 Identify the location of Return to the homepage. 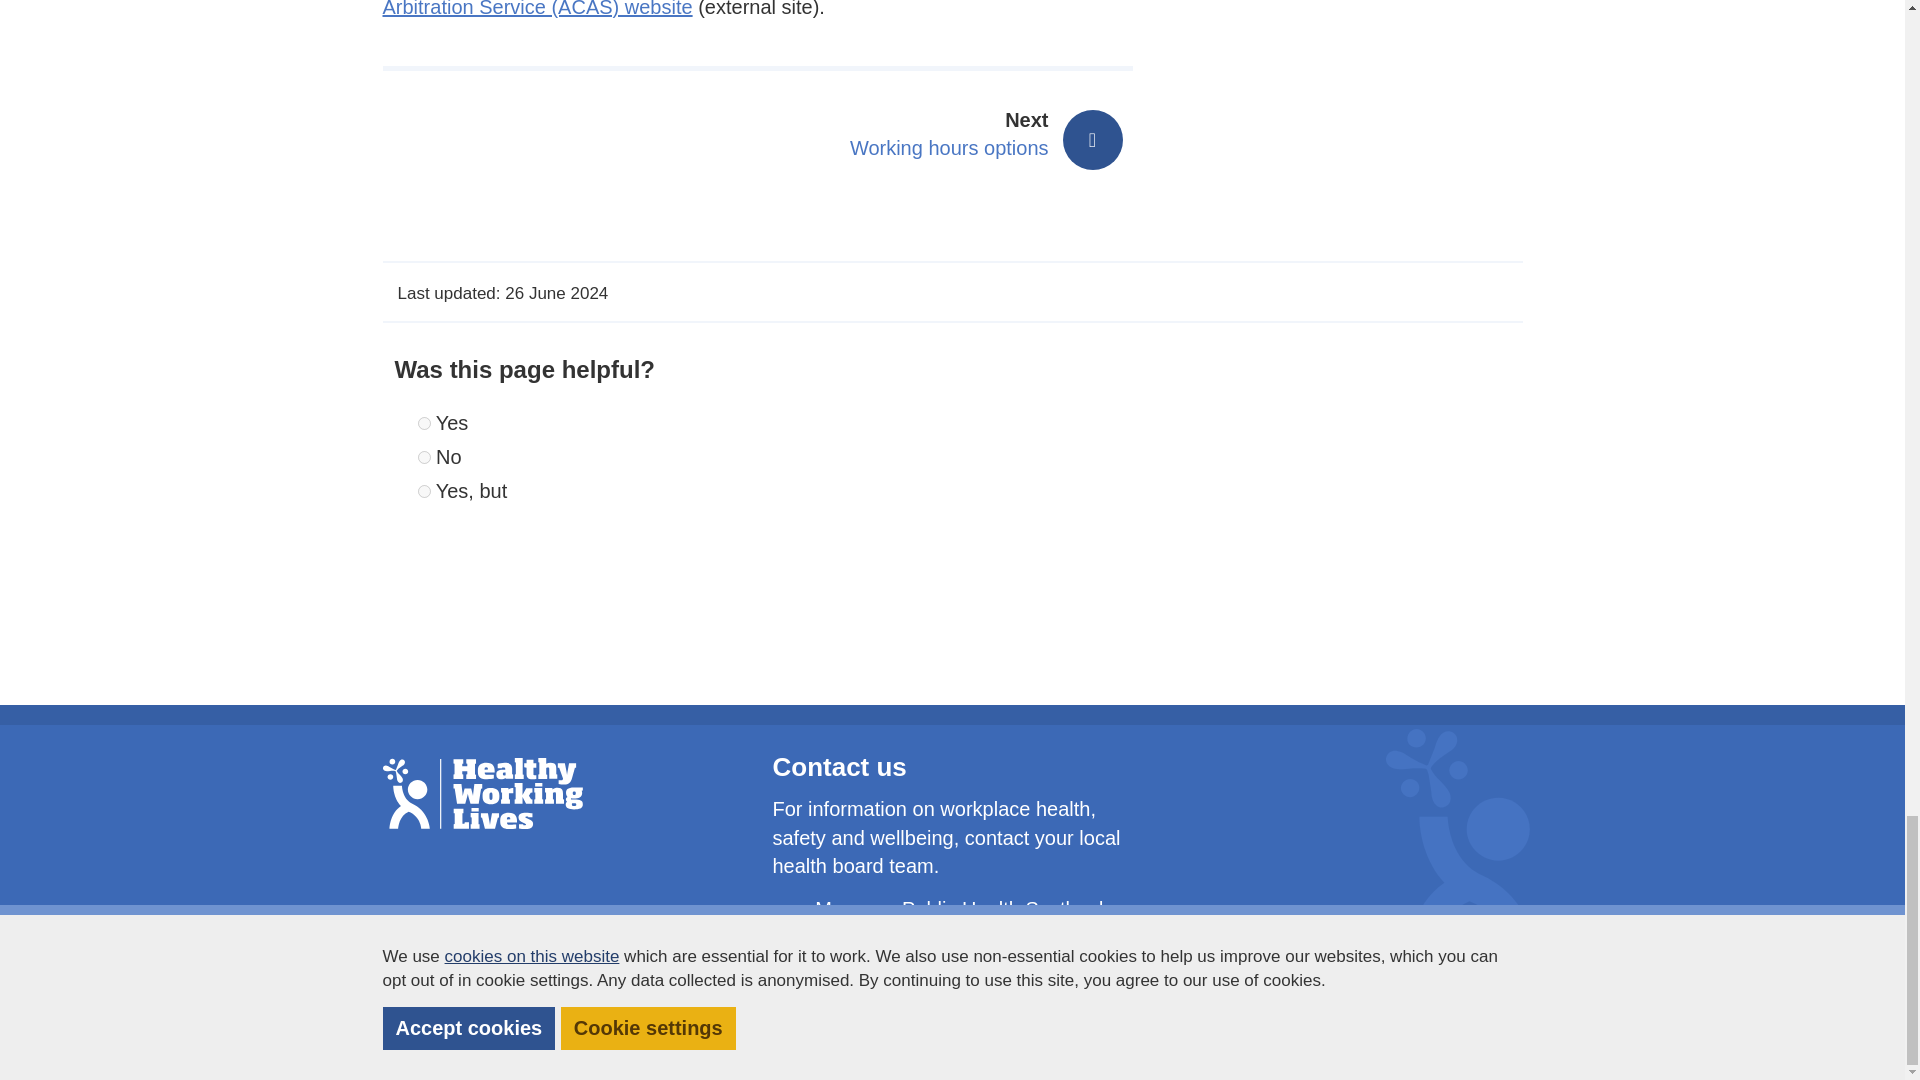
(952, 136).